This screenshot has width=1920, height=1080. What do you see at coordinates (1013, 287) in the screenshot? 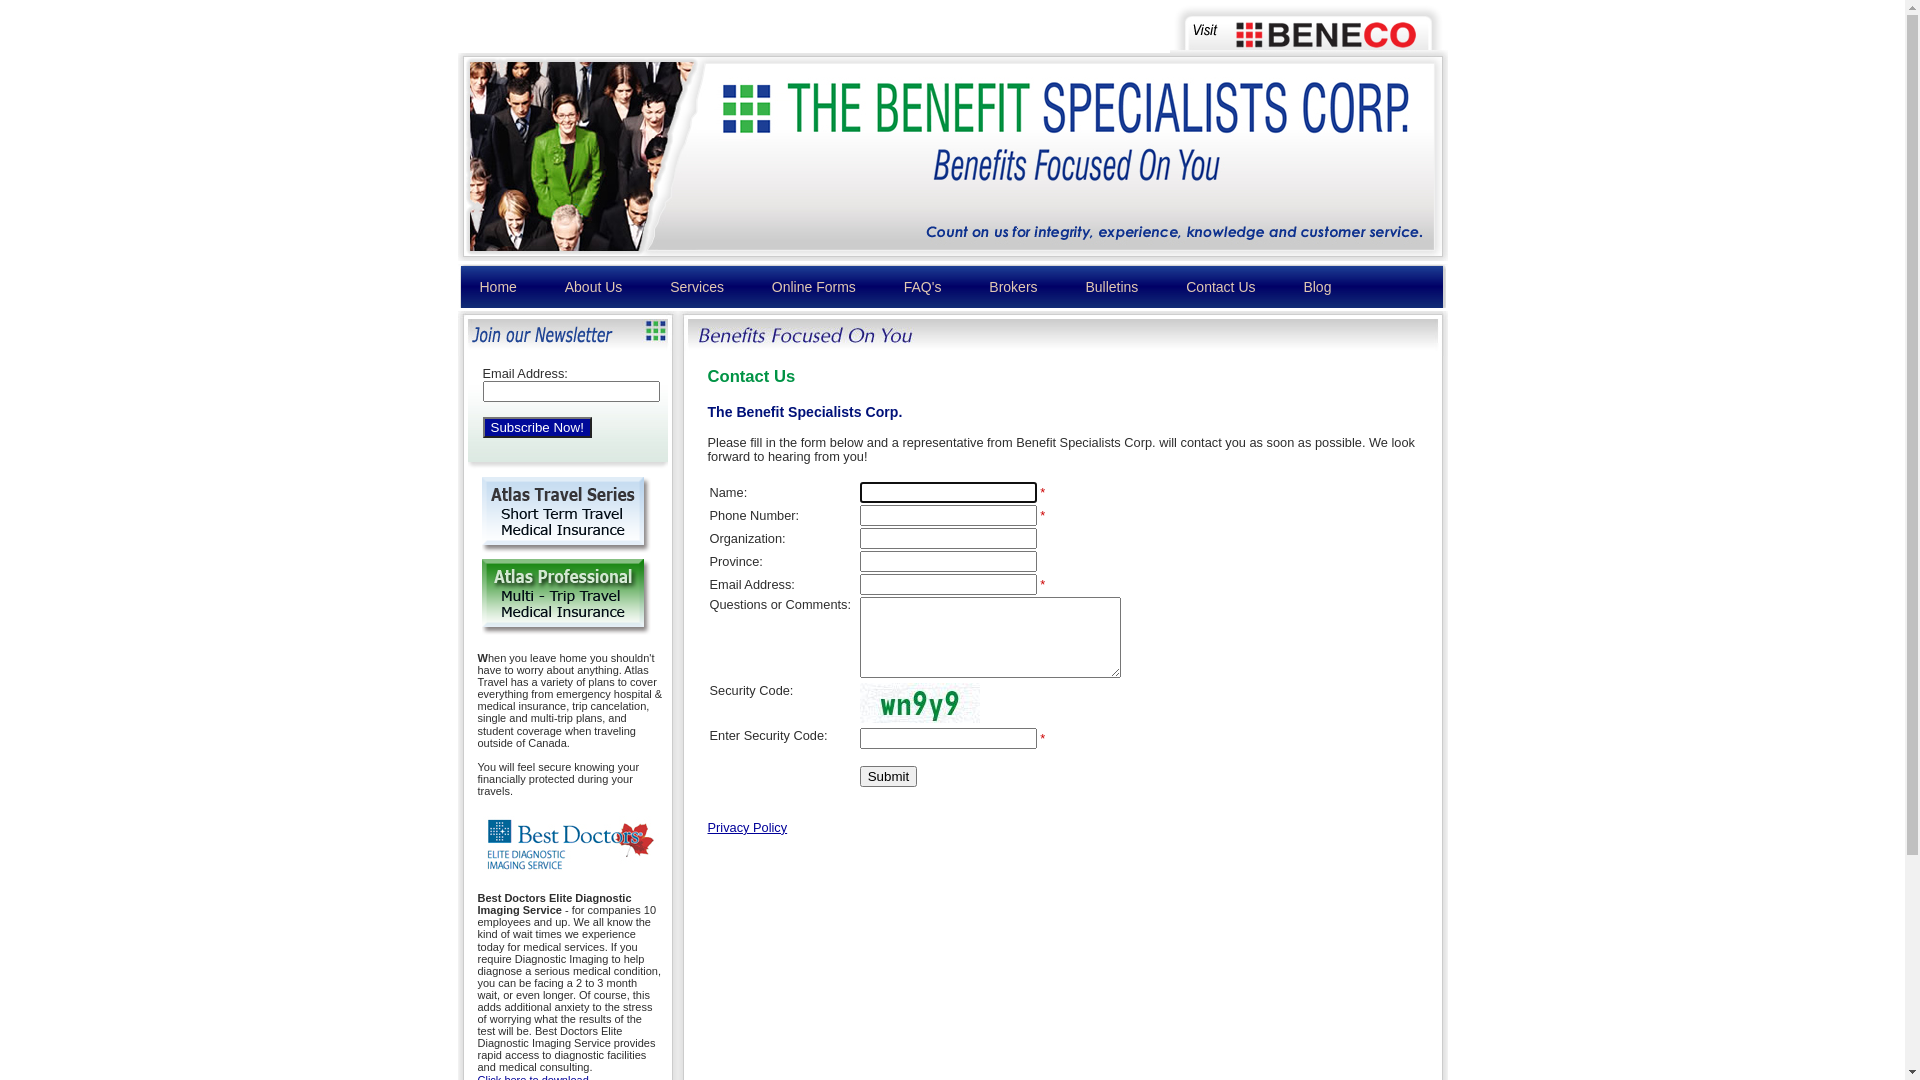
I see `Brokers` at bounding box center [1013, 287].